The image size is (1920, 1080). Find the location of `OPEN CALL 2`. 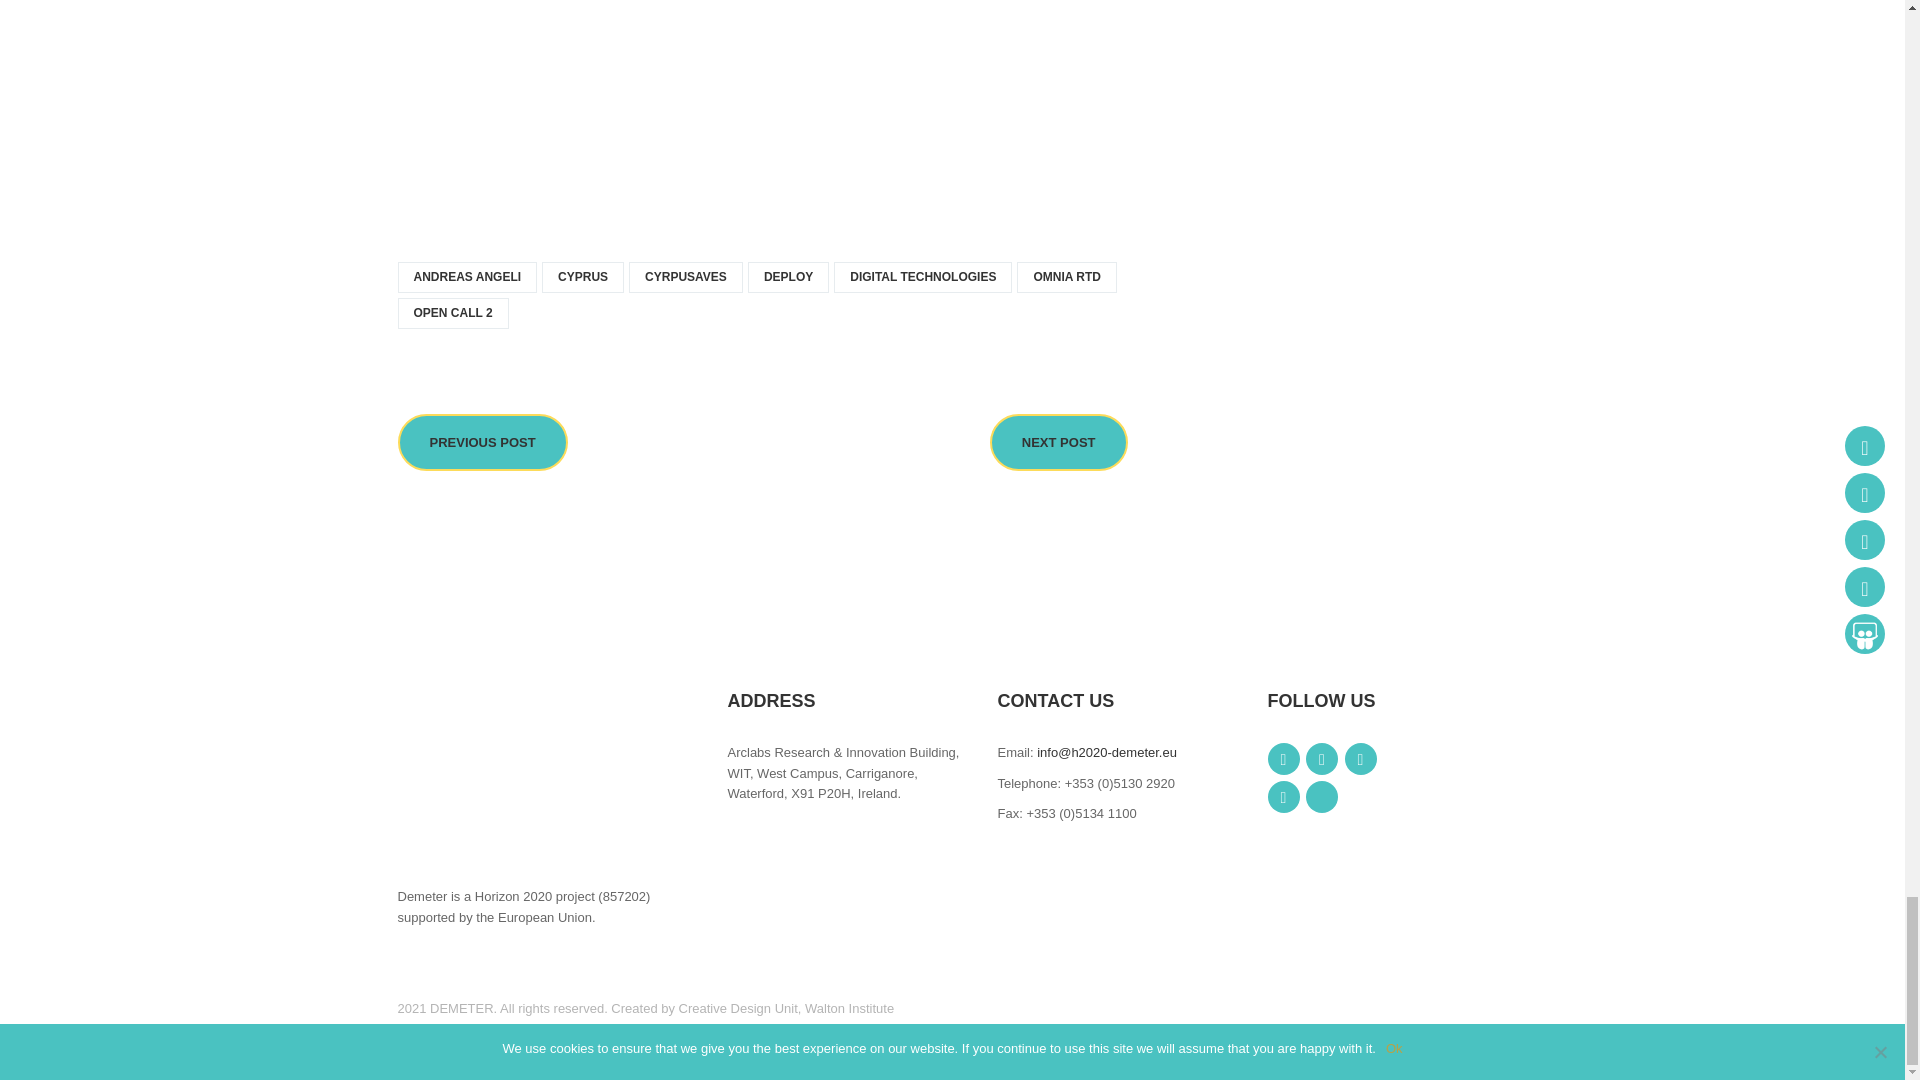

OPEN CALL 2 is located at coordinates (452, 314).